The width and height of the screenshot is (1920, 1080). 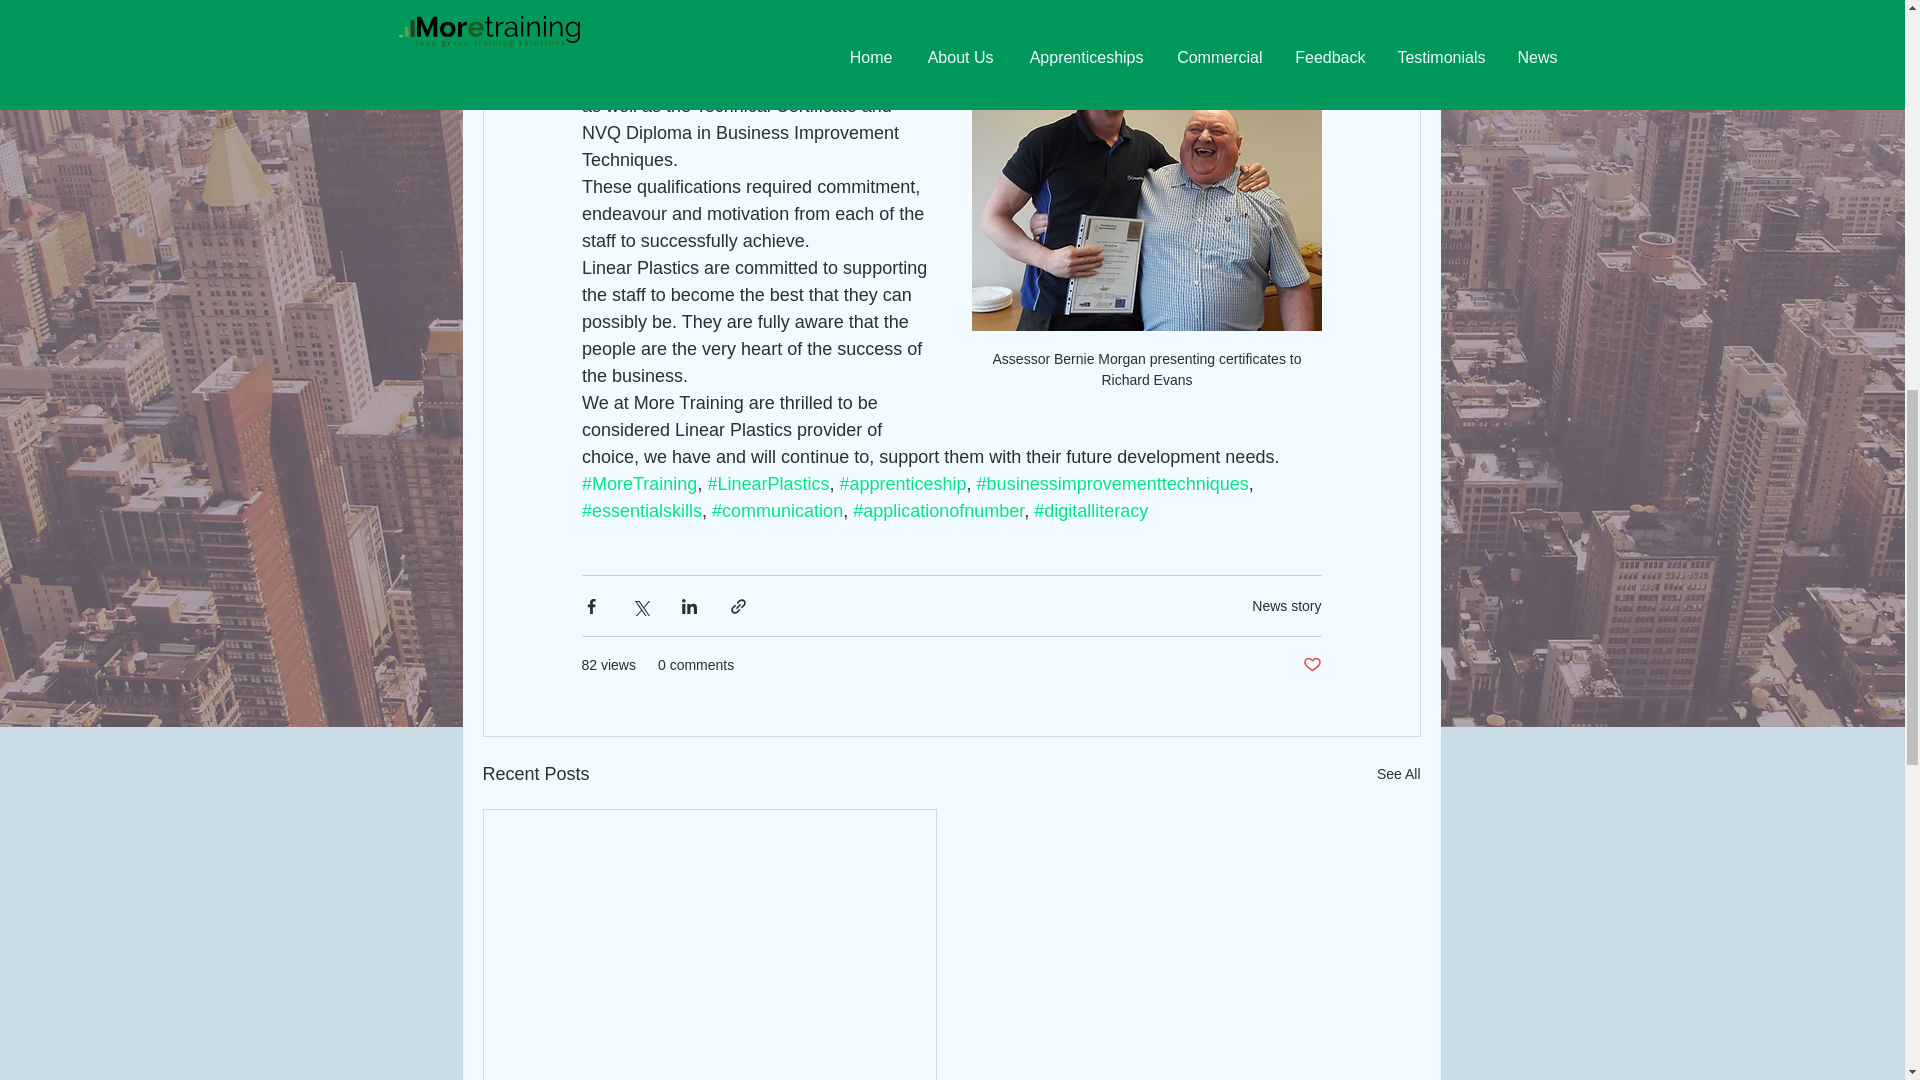 What do you see at coordinates (1310, 665) in the screenshot?
I see `Post not marked as liked` at bounding box center [1310, 665].